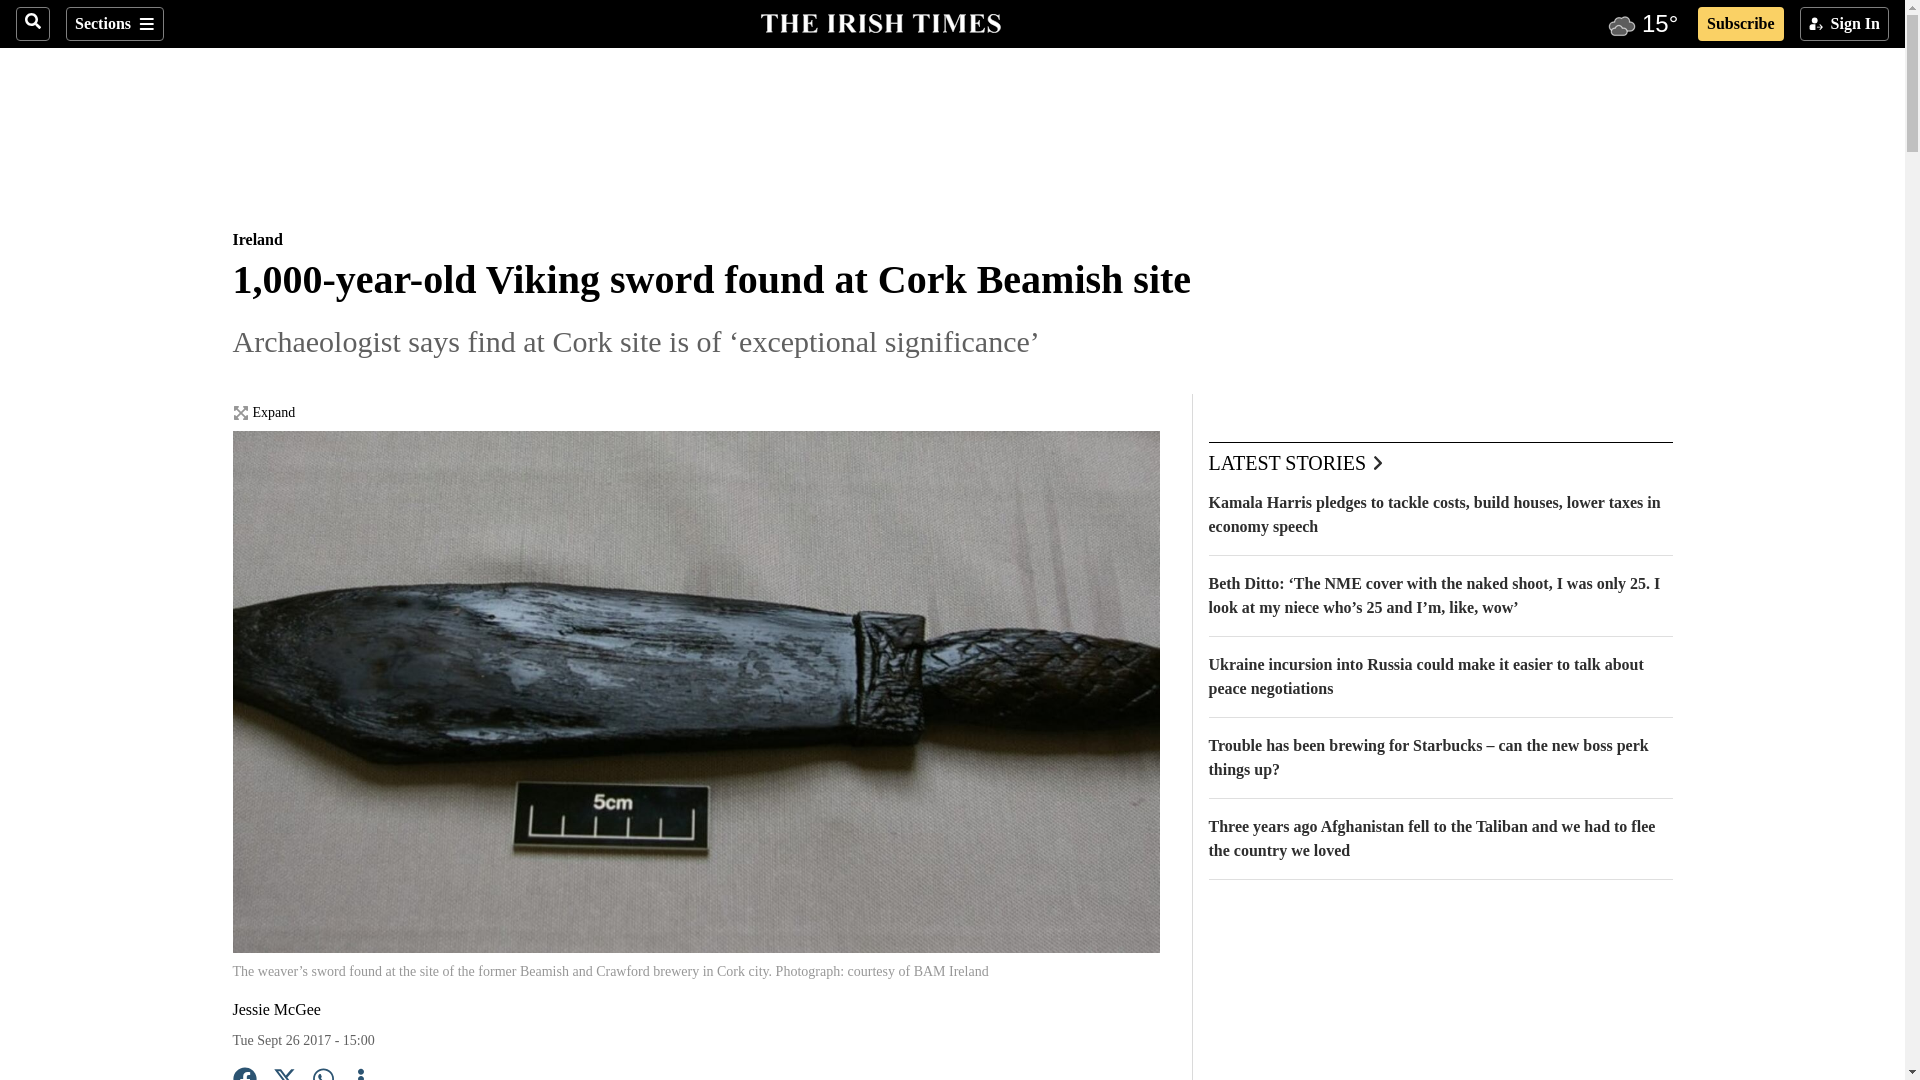  I want to click on Facebook, so click(244, 1074).